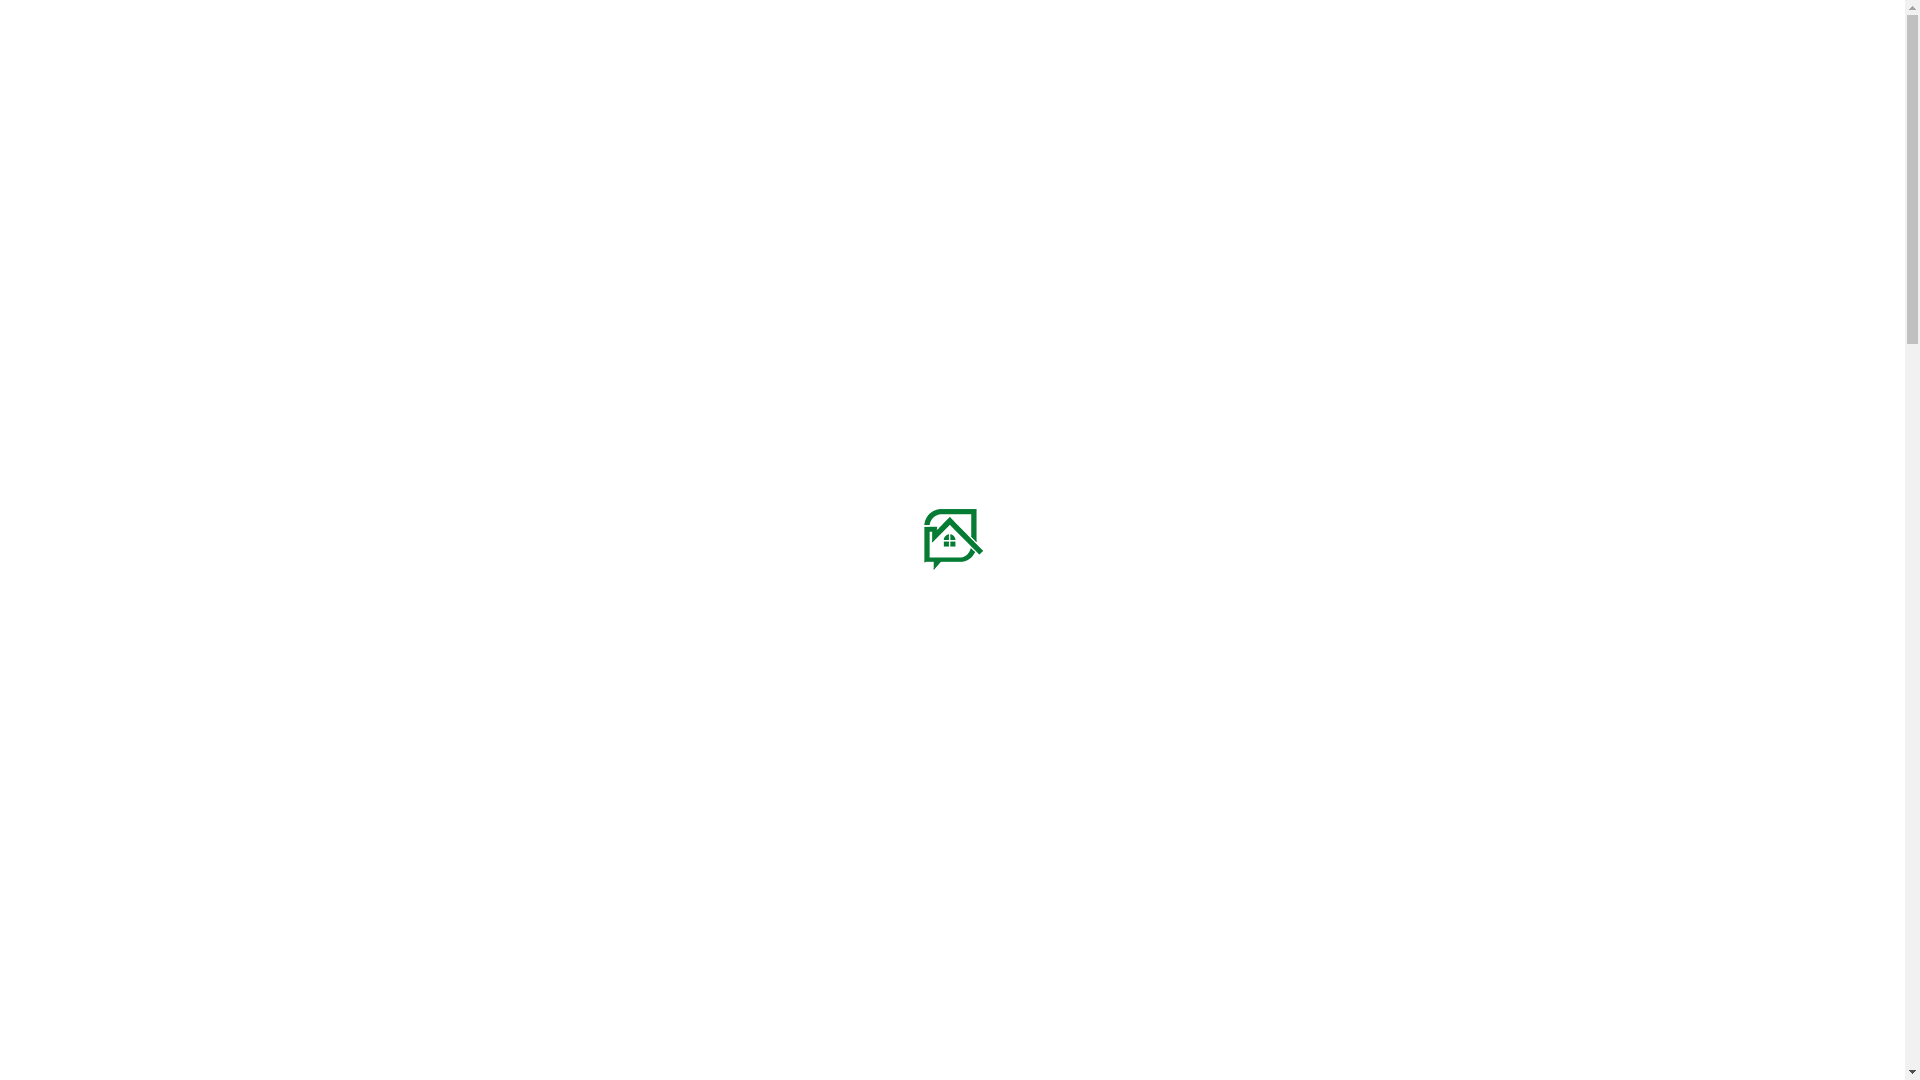 Image resolution: width=1920 pixels, height=1080 pixels. Describe the element at coordinates (1584, 110) in the screenshot. I see `Menu` at that location.